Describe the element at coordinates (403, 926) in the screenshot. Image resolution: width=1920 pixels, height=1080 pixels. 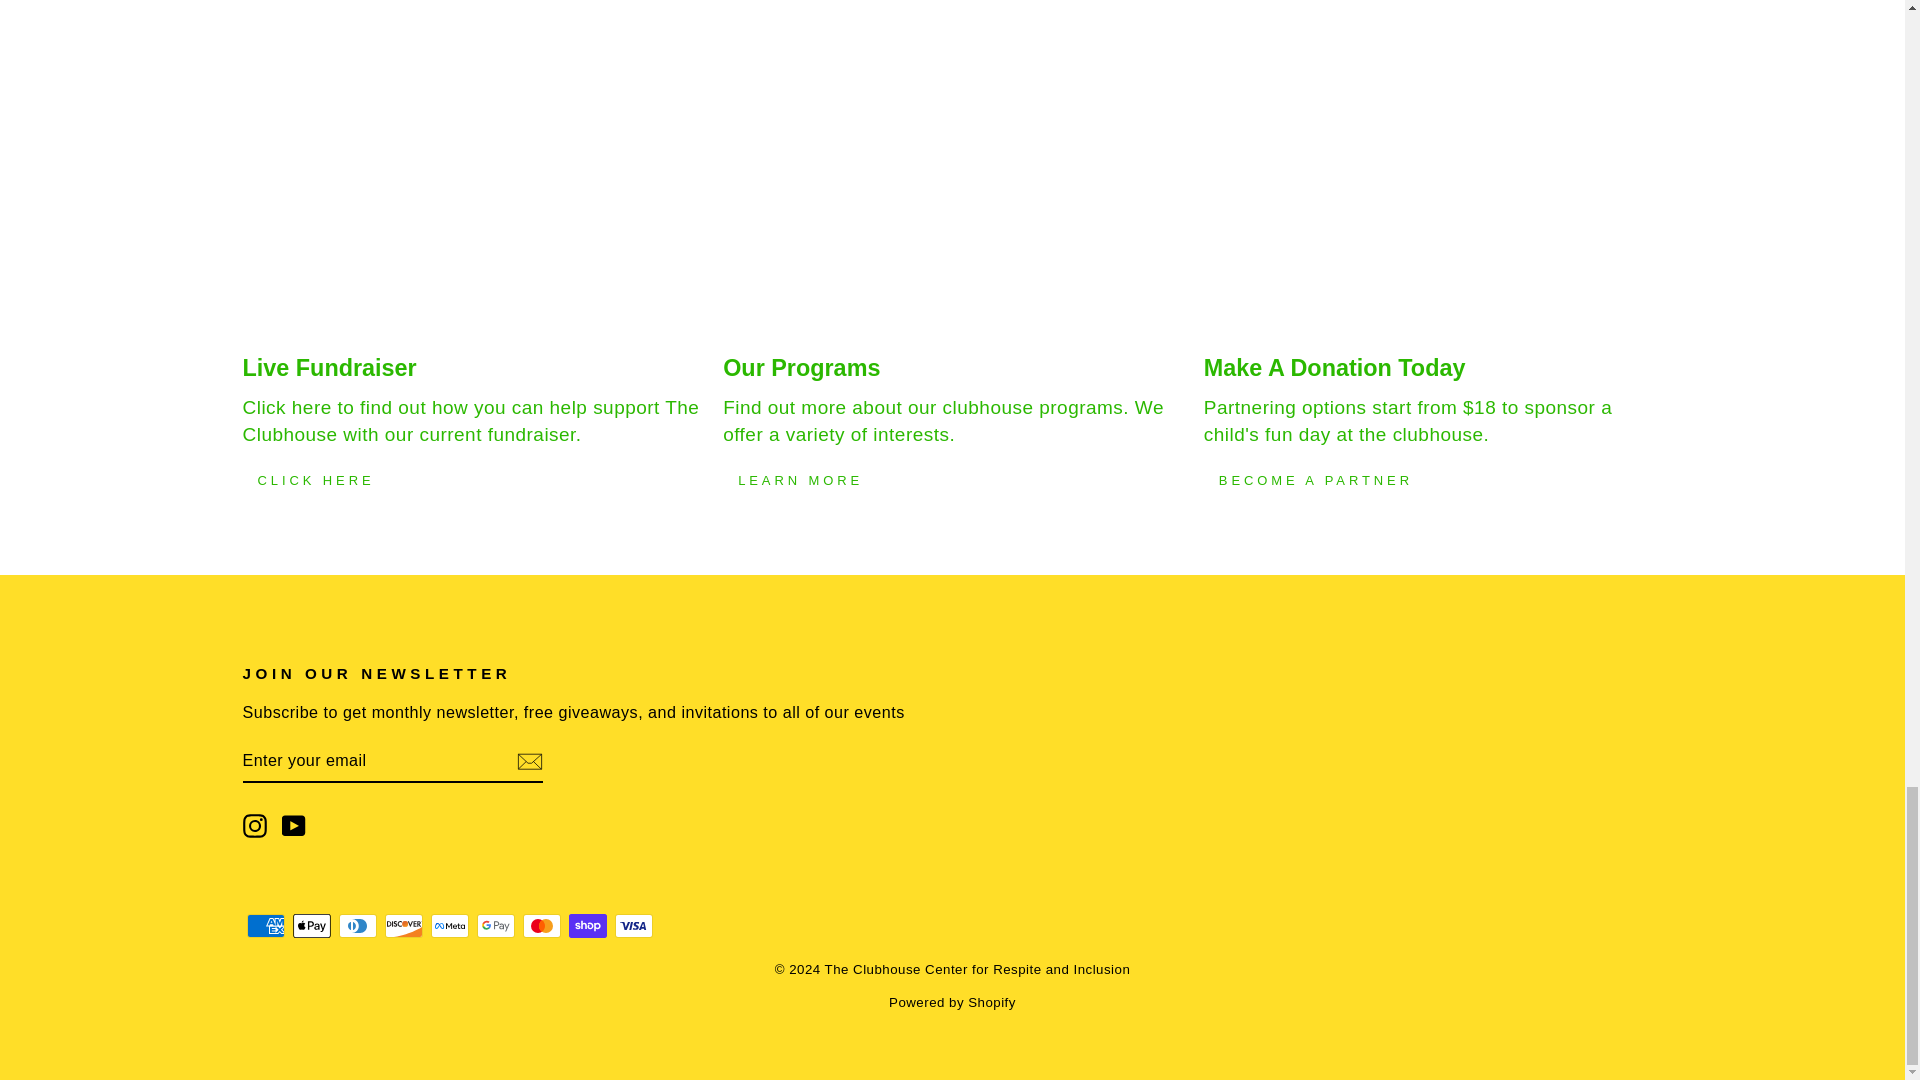
I see `Discover` at that location.